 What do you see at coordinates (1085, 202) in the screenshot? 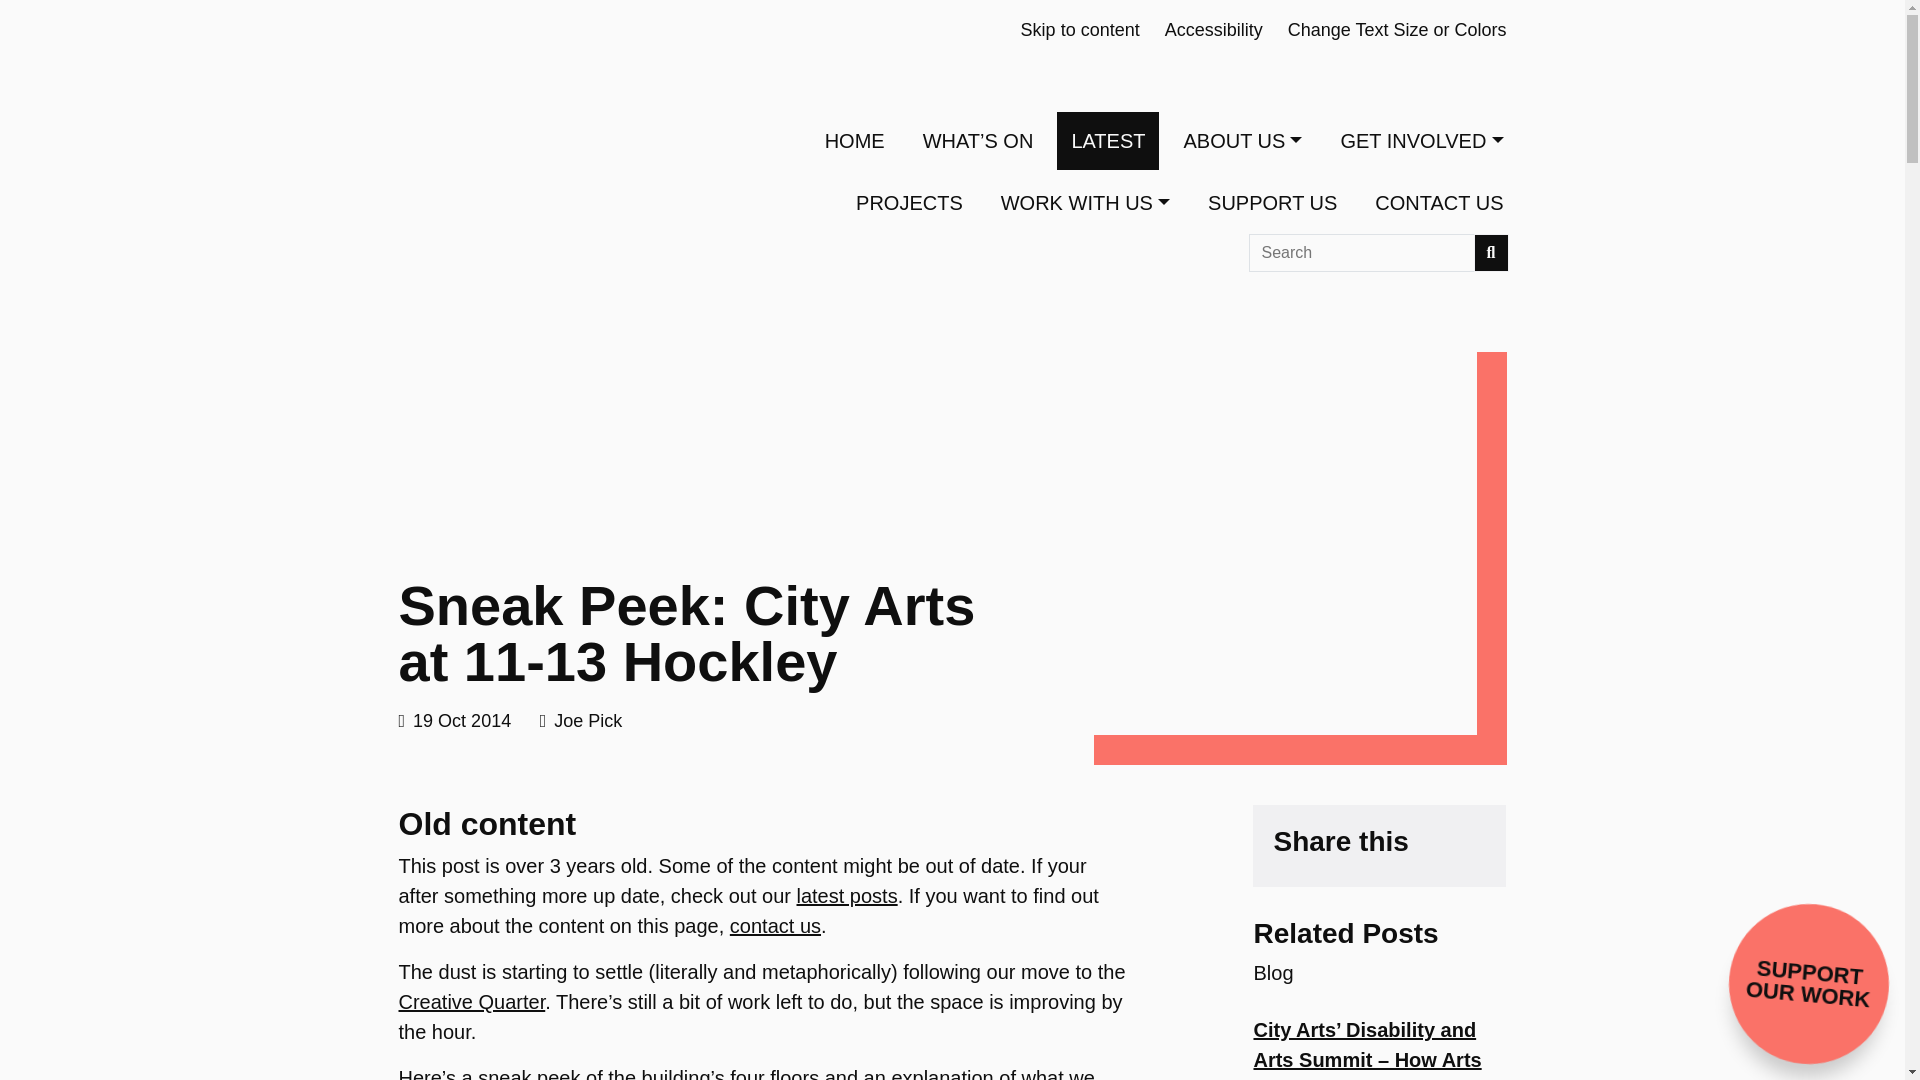
I see `WORK WITH US` at bounding box center [1085, 202].